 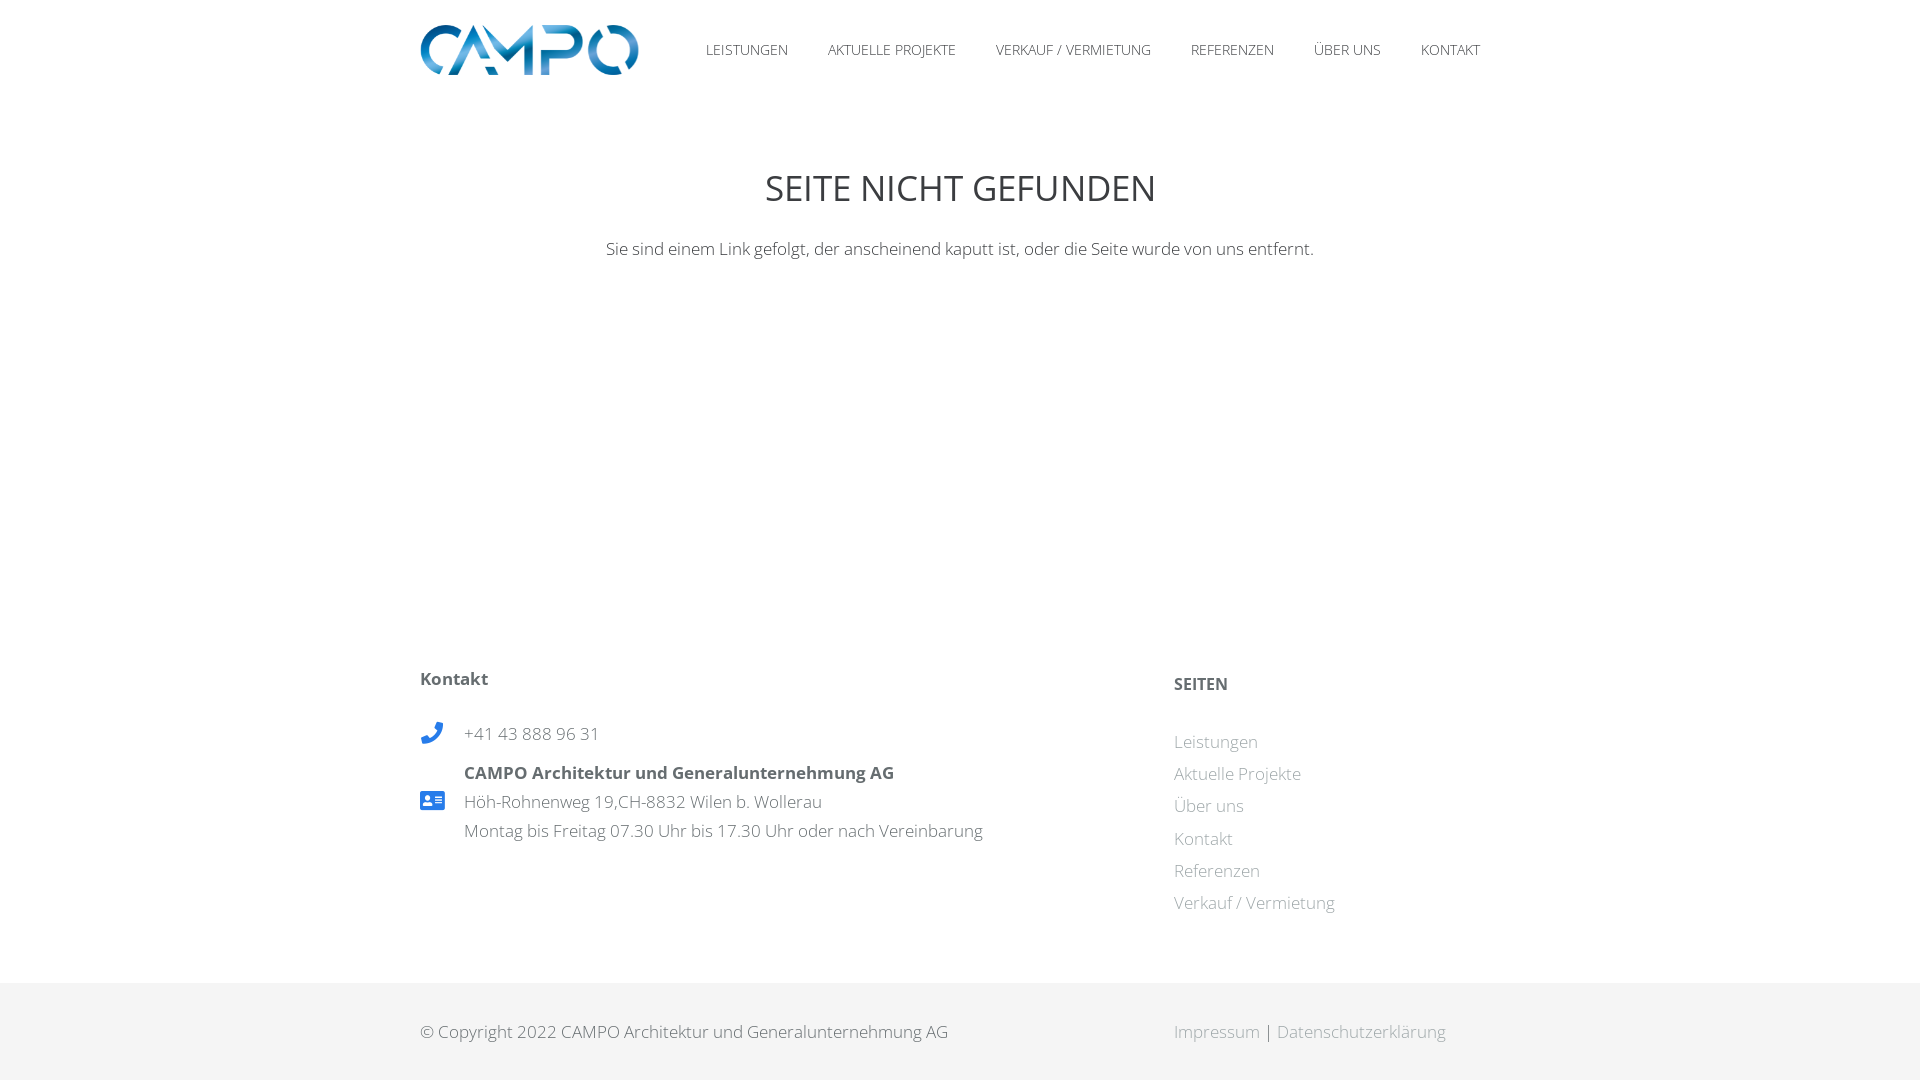 I want to click on AKTUELLE PROJEKTE, so click(x=892, y=50).